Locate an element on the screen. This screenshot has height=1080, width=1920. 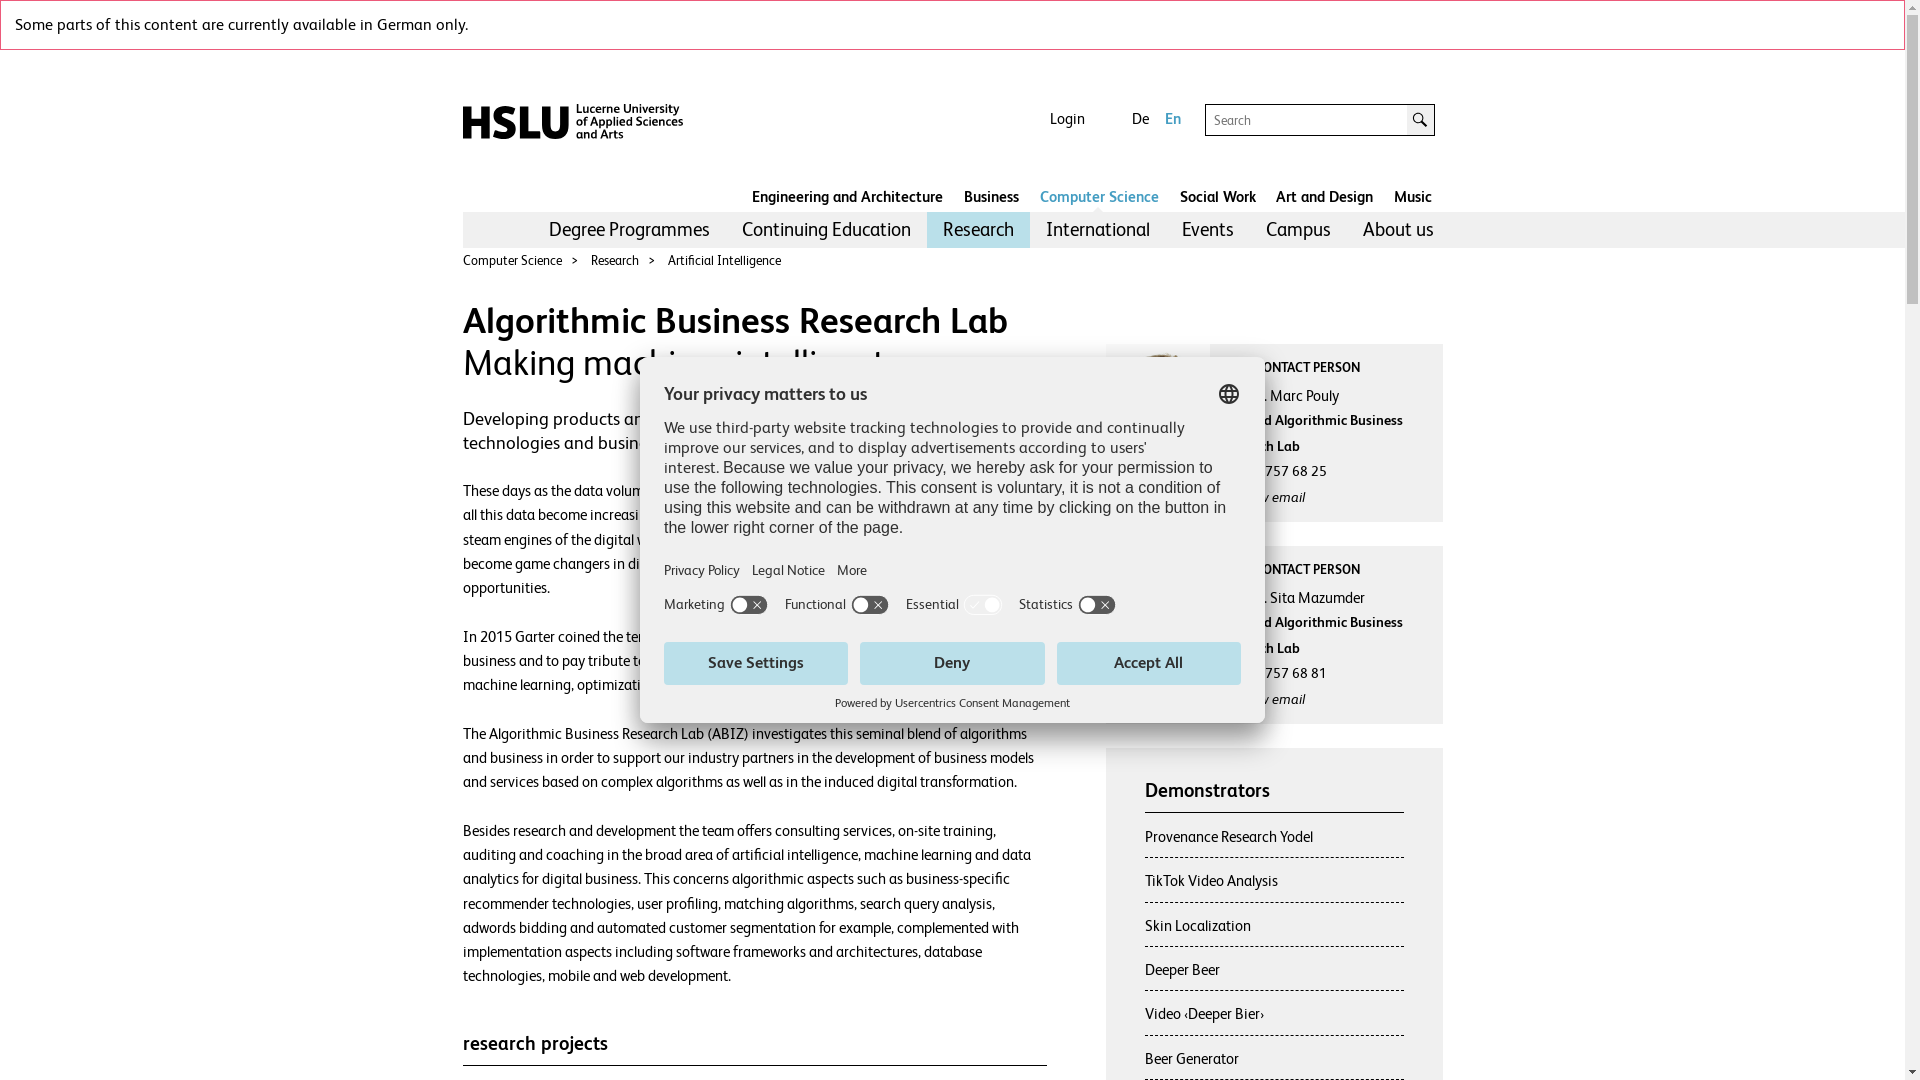
Social Work is located at coordinates (1218, 198).